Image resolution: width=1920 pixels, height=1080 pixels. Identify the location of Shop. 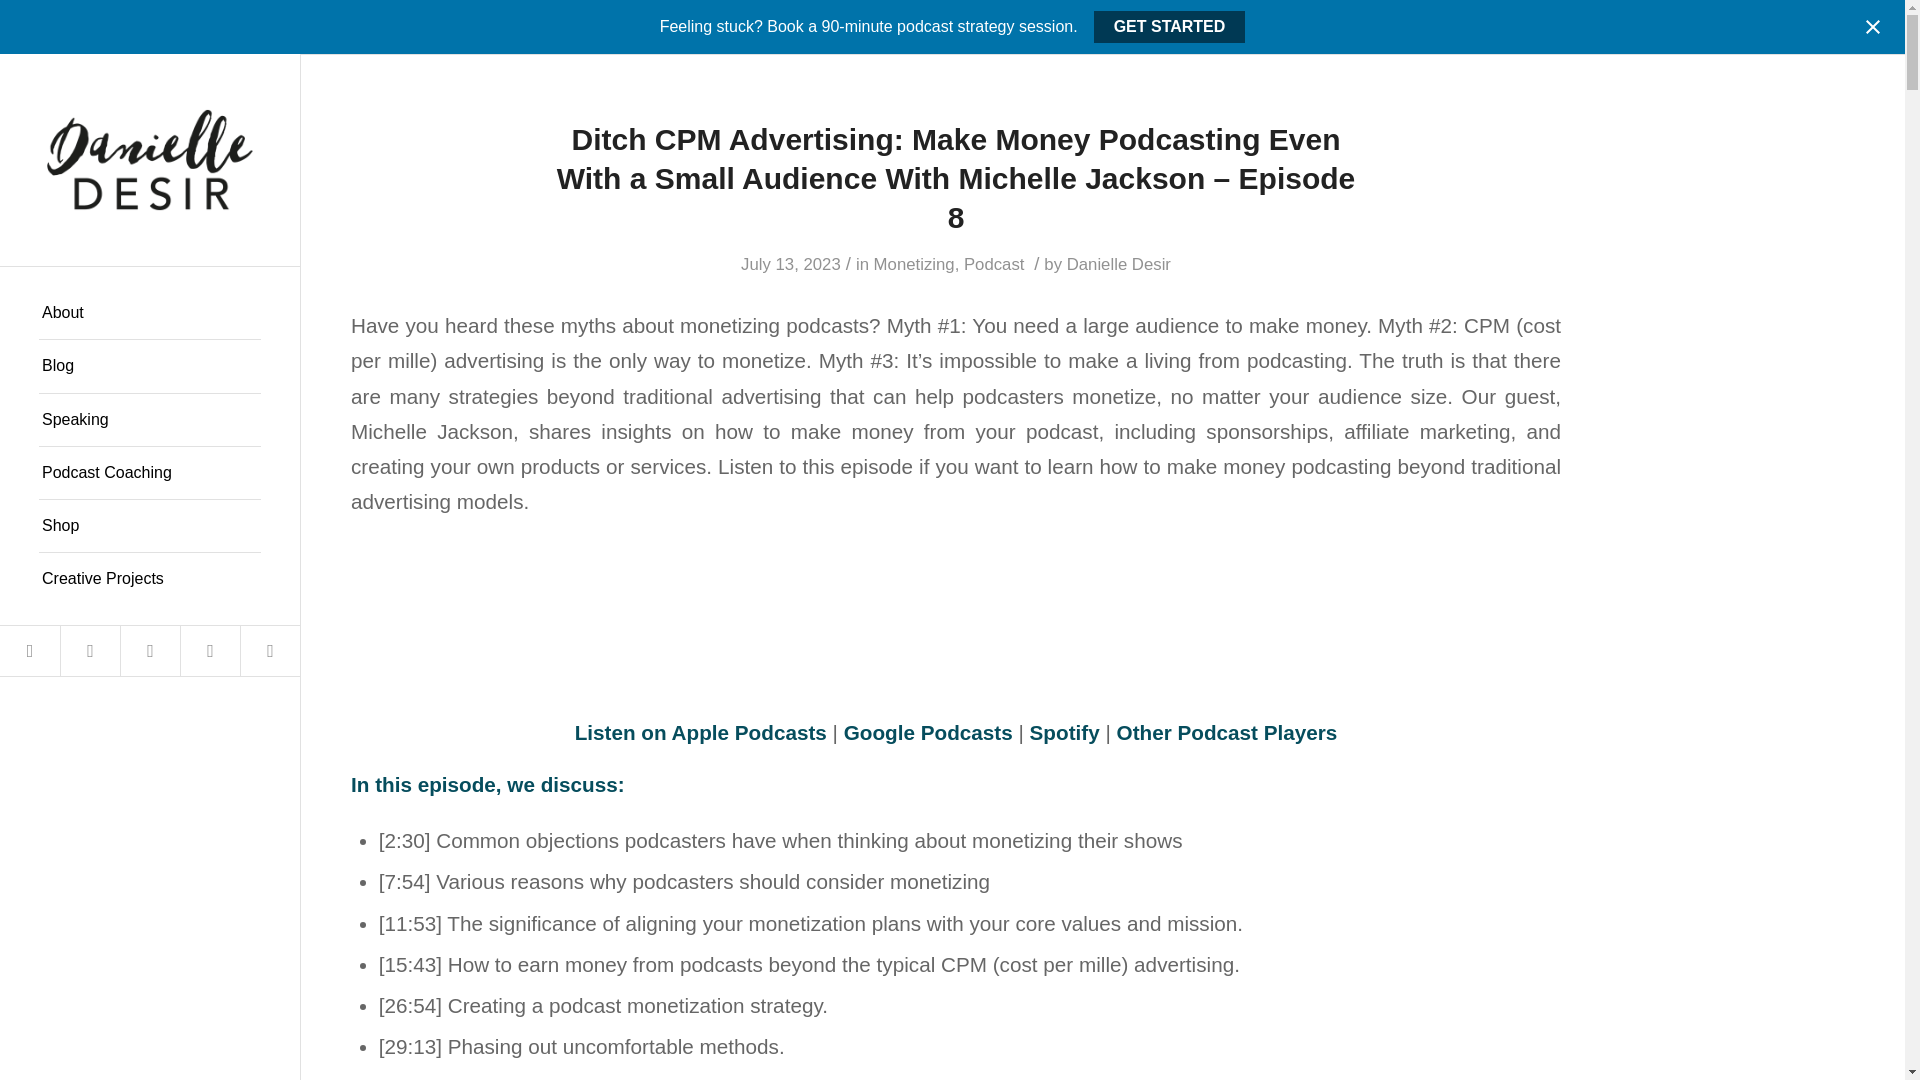
(150, 526).